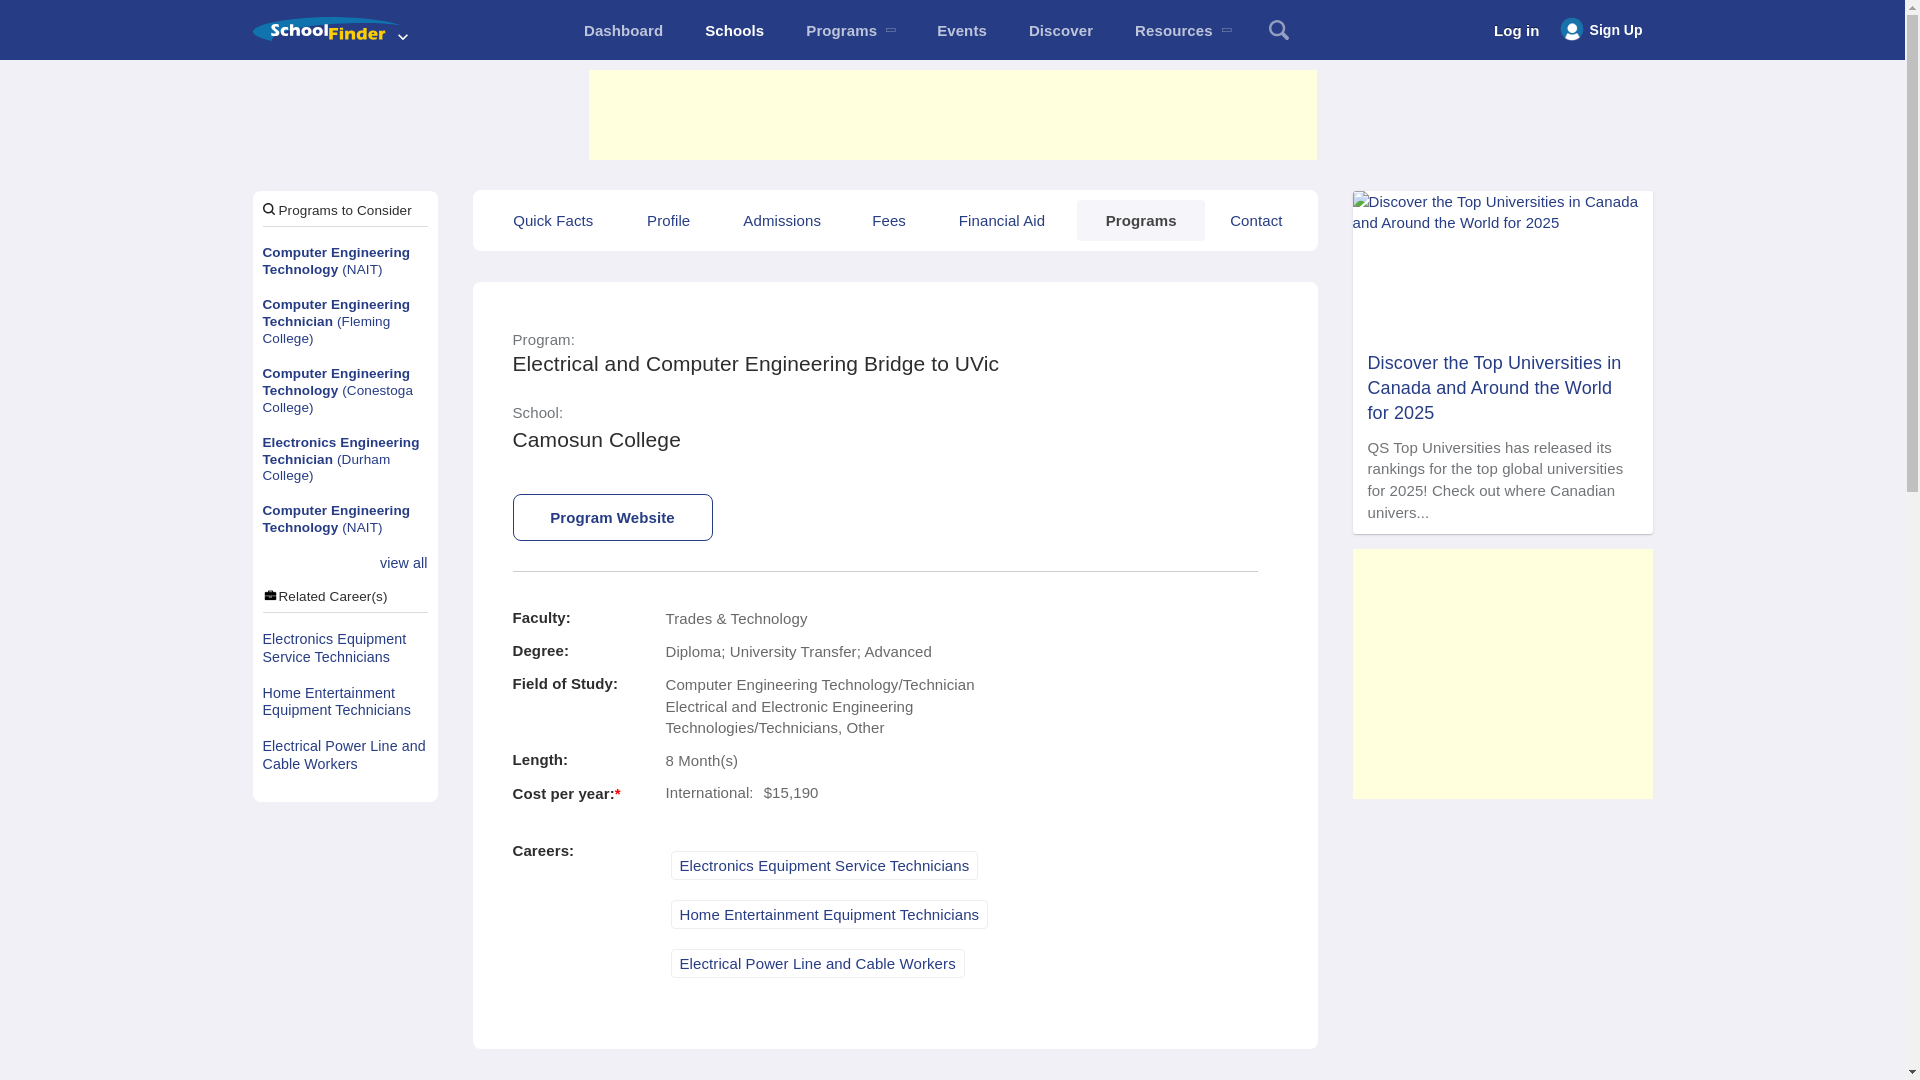  I want to click on view all, so click(404, 564).